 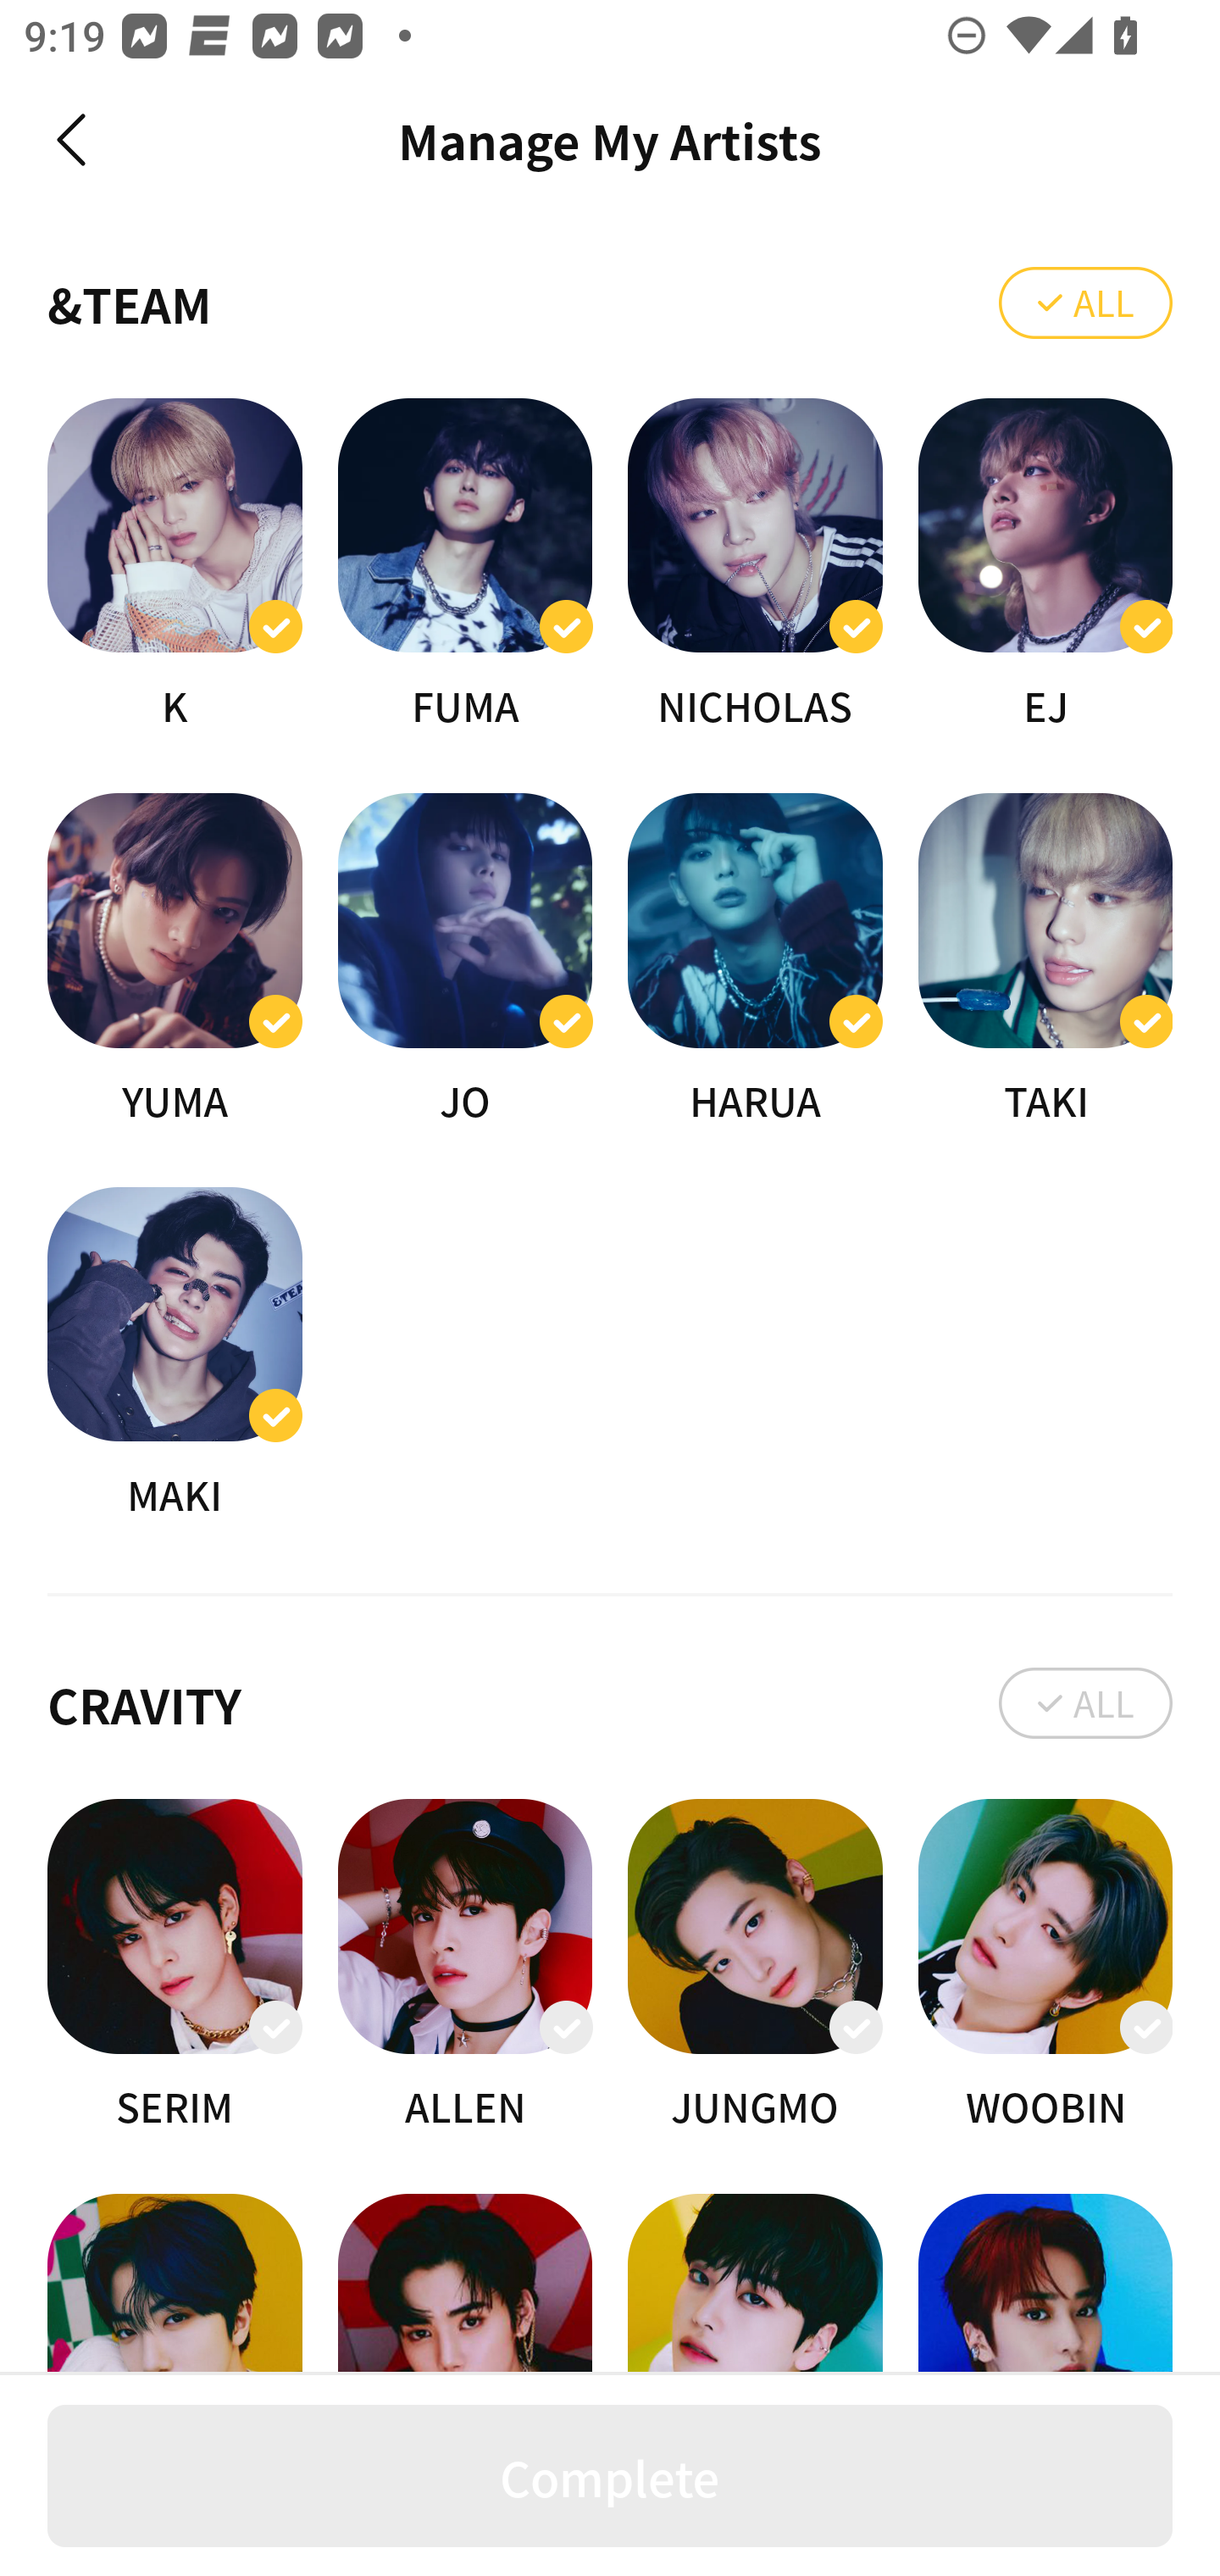 What do you see at coordinates (610, 2476) in the screenshot?
I see `Complete` at bounding box center [610, 2476].